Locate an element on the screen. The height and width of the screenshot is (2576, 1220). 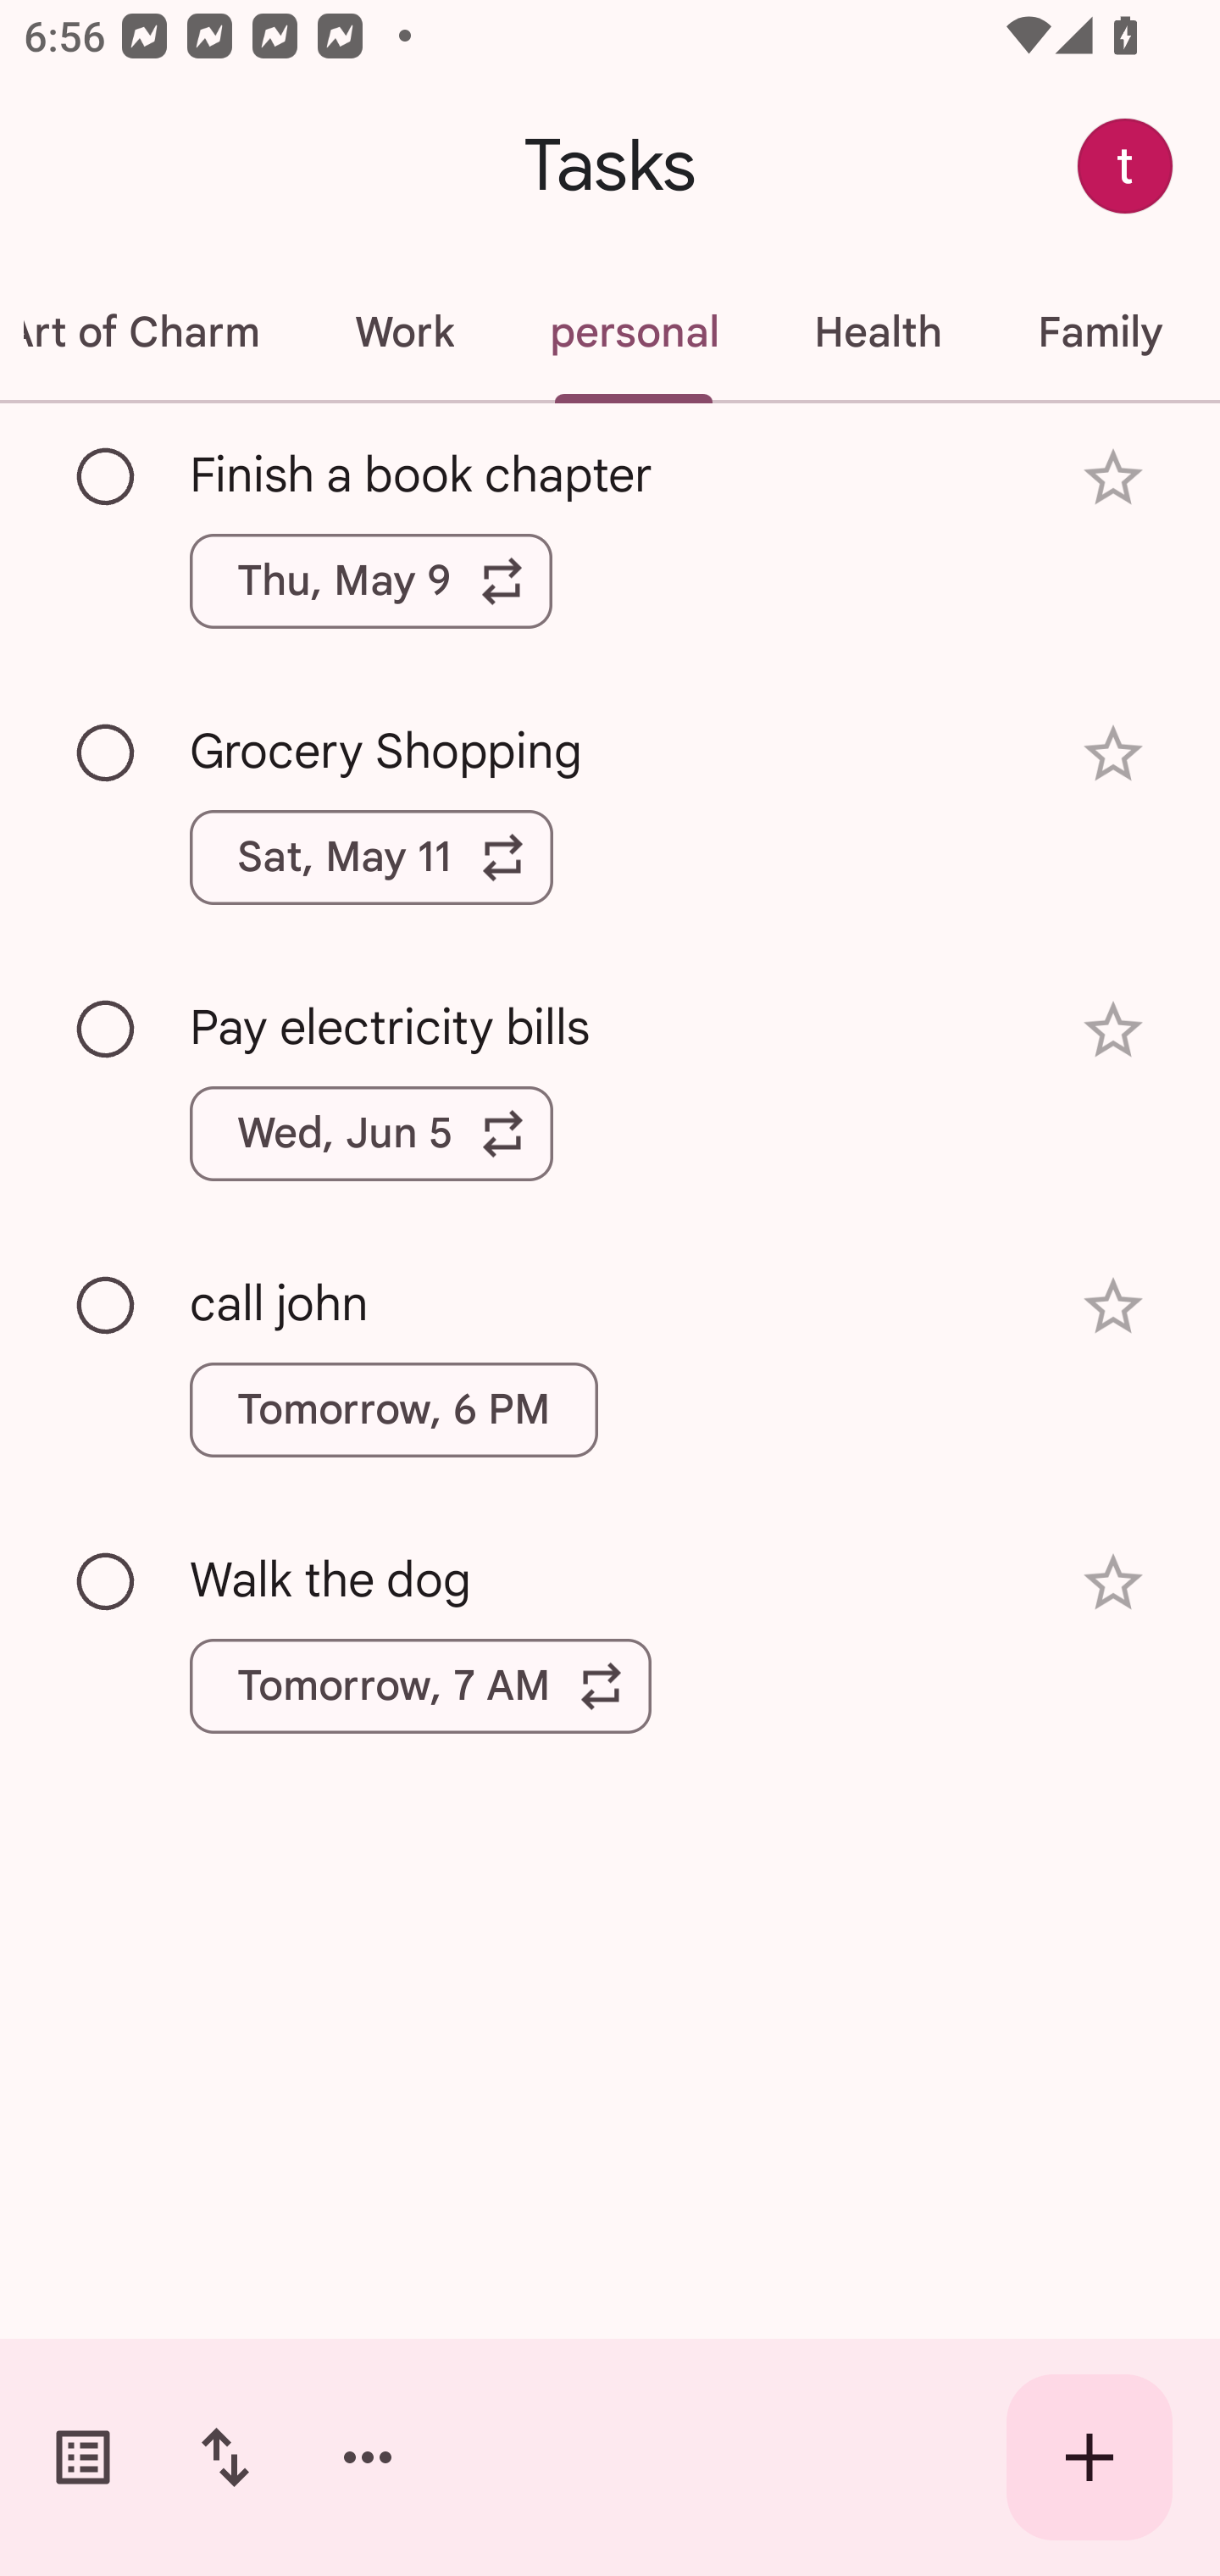
Tomorrow, 7 AM is located at coordinates (420, 1686).